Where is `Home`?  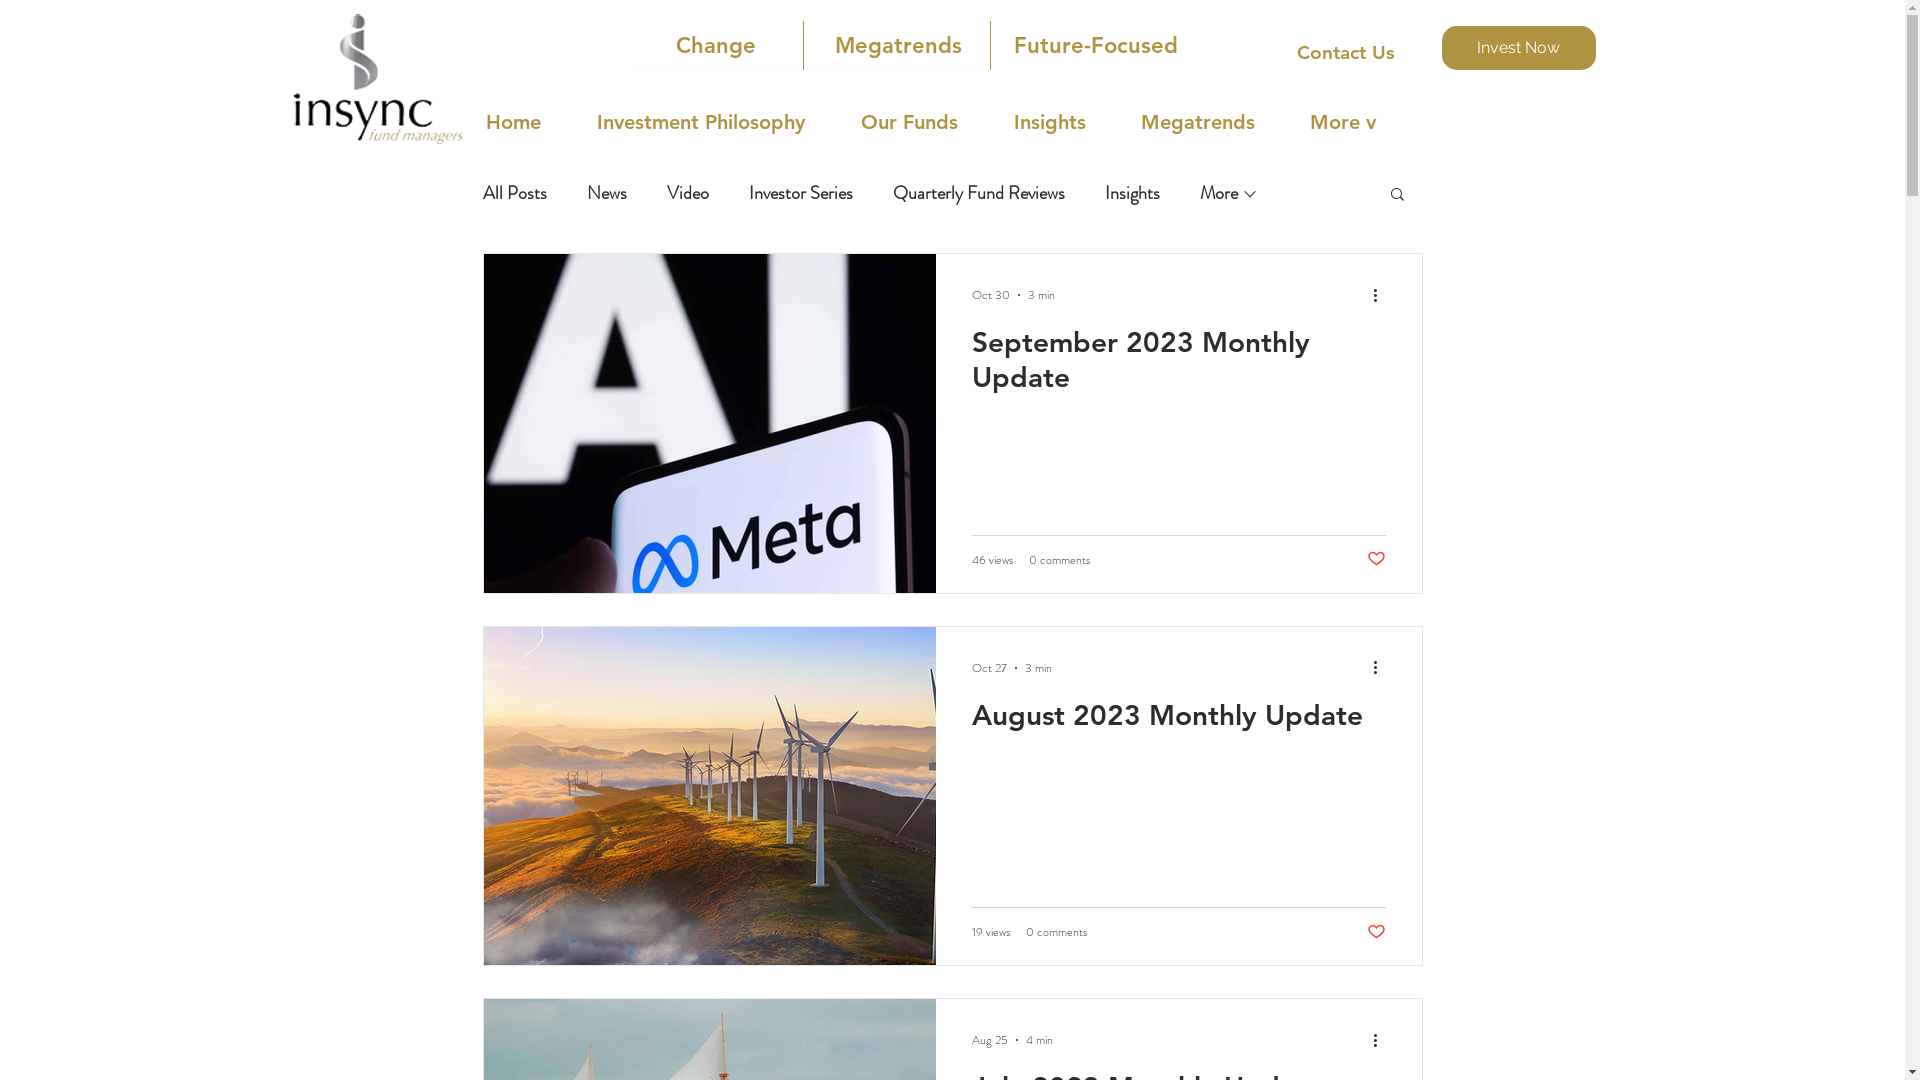 Home is located at coordinates (532, 122).